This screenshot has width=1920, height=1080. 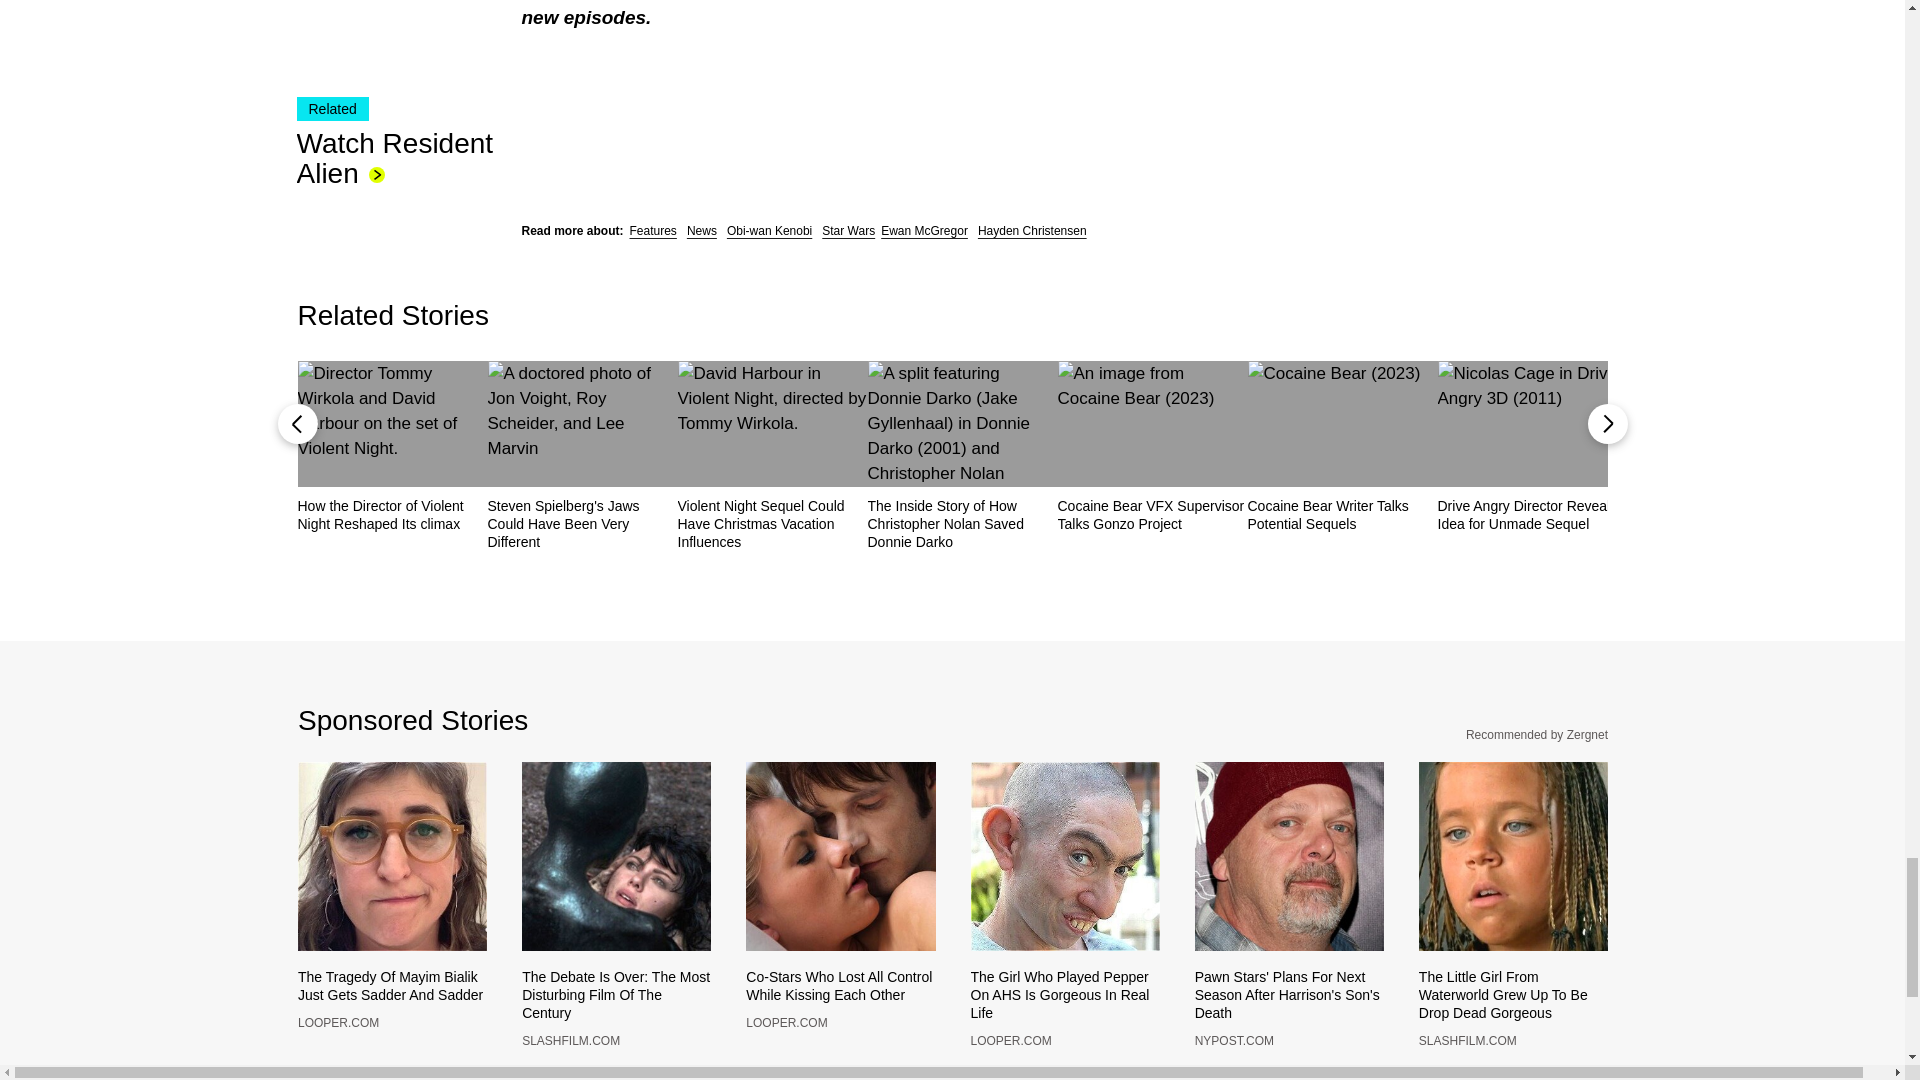 What do you see at coordinates (702, 230) in the screenshot?
I see `News` at bounding box center [702, 230].